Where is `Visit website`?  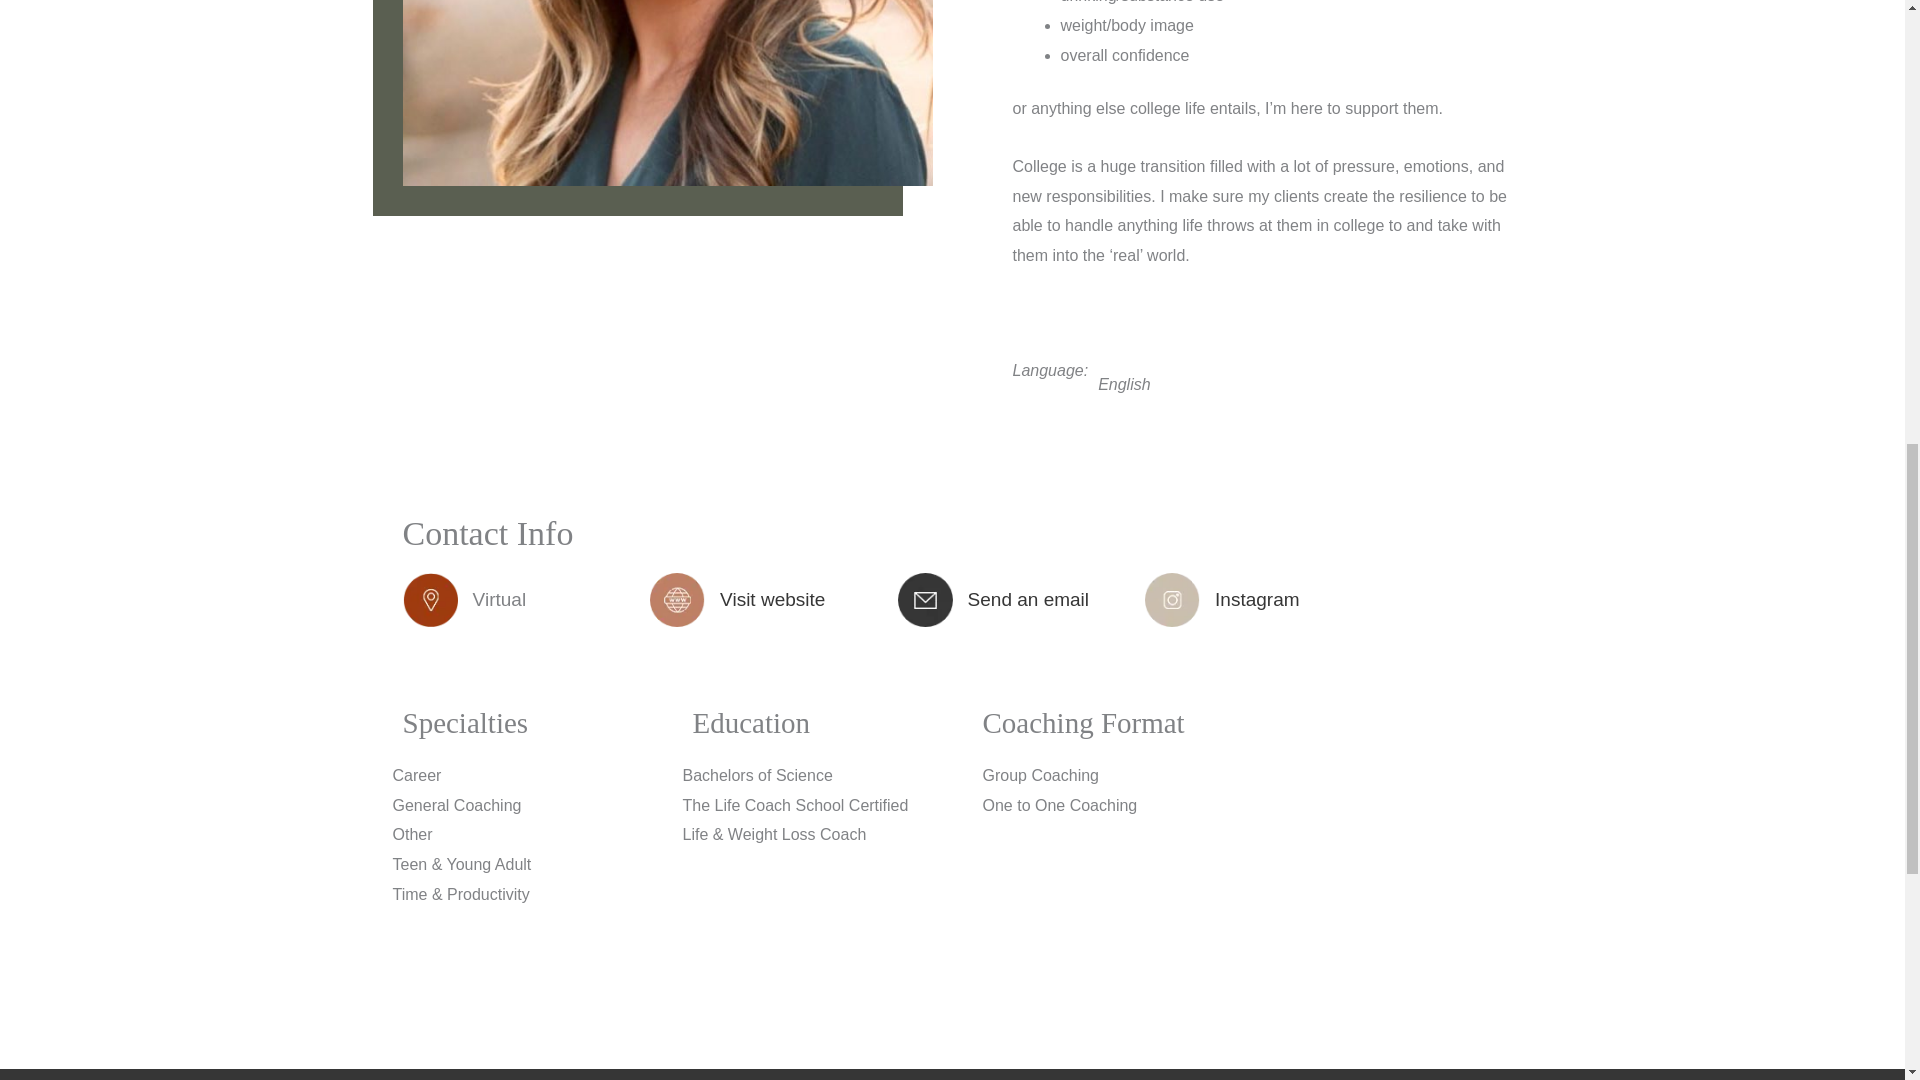 Visit website is located at coordinates (772, 599).